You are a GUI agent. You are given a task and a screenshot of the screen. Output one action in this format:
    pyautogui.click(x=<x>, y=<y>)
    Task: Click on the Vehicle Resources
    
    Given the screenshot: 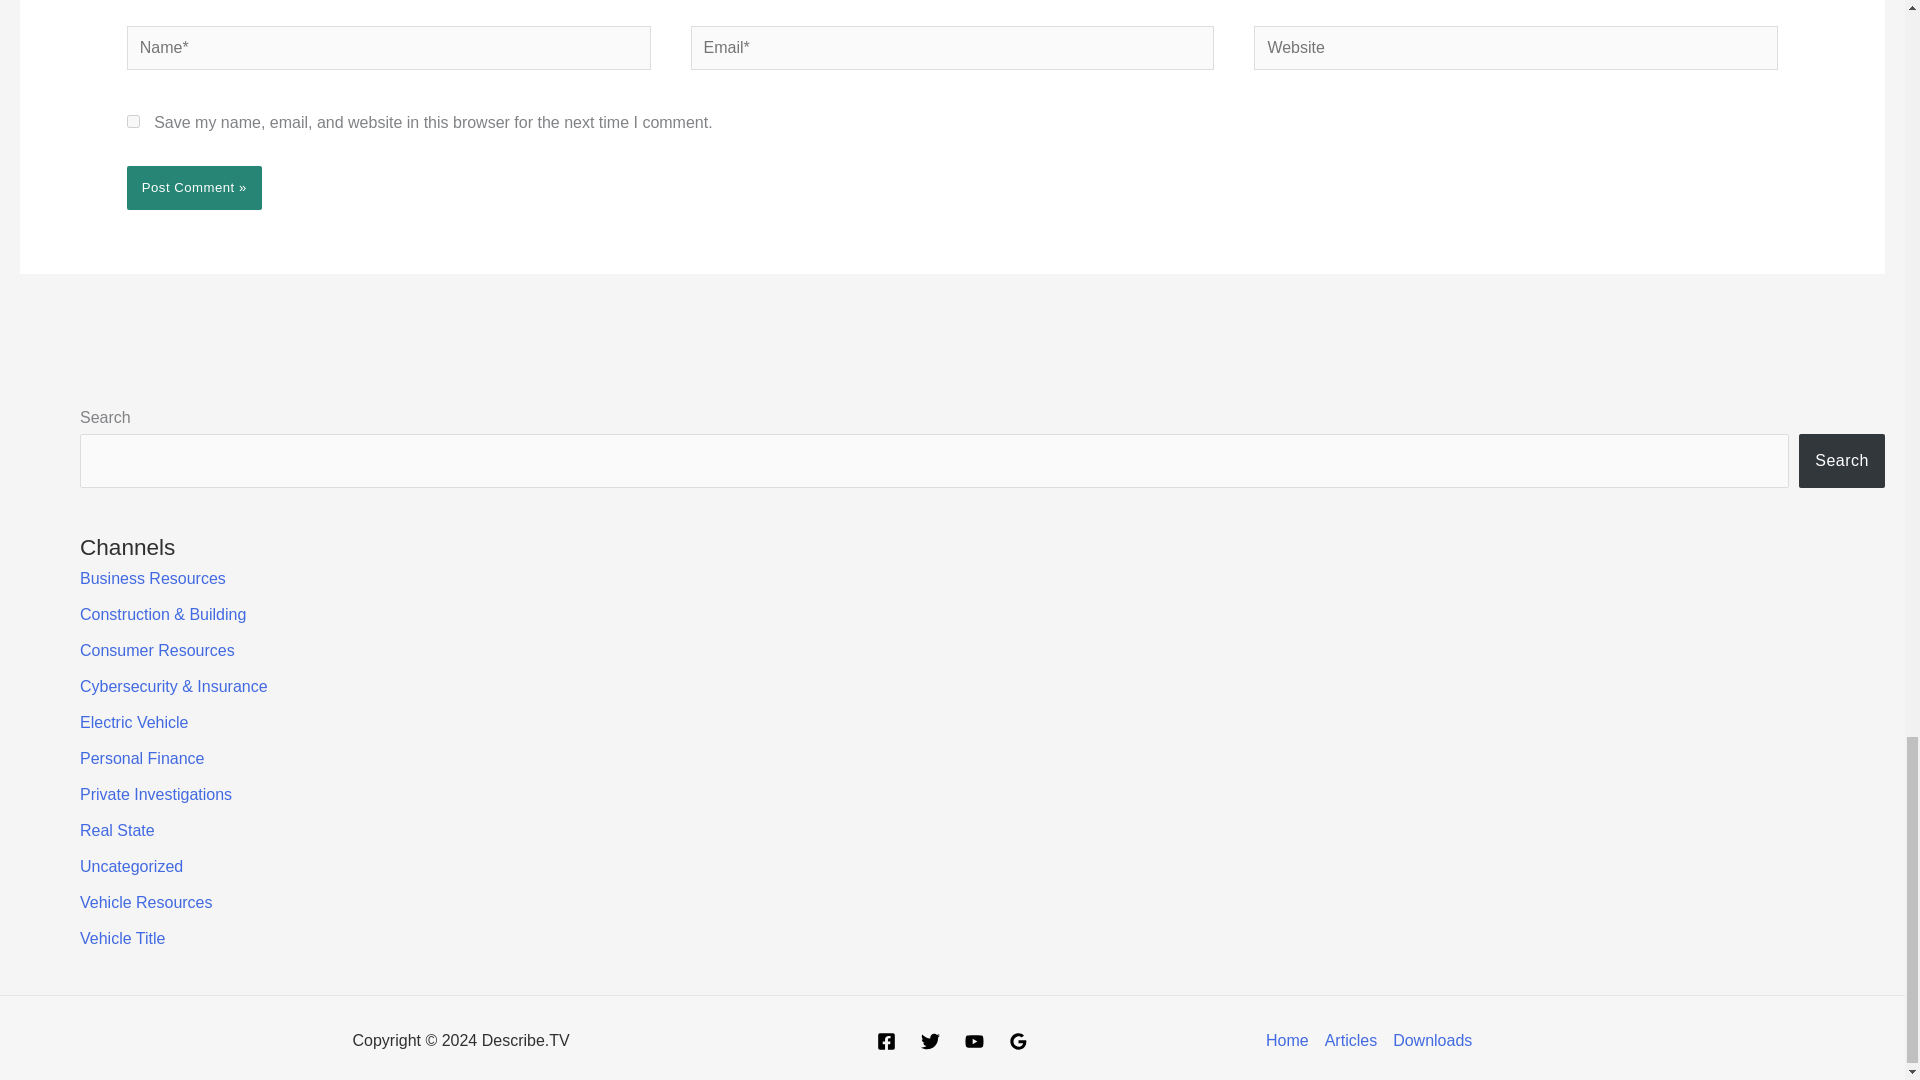 What is the action you would take?
    pyautogui.click(x=146, y=902)
    